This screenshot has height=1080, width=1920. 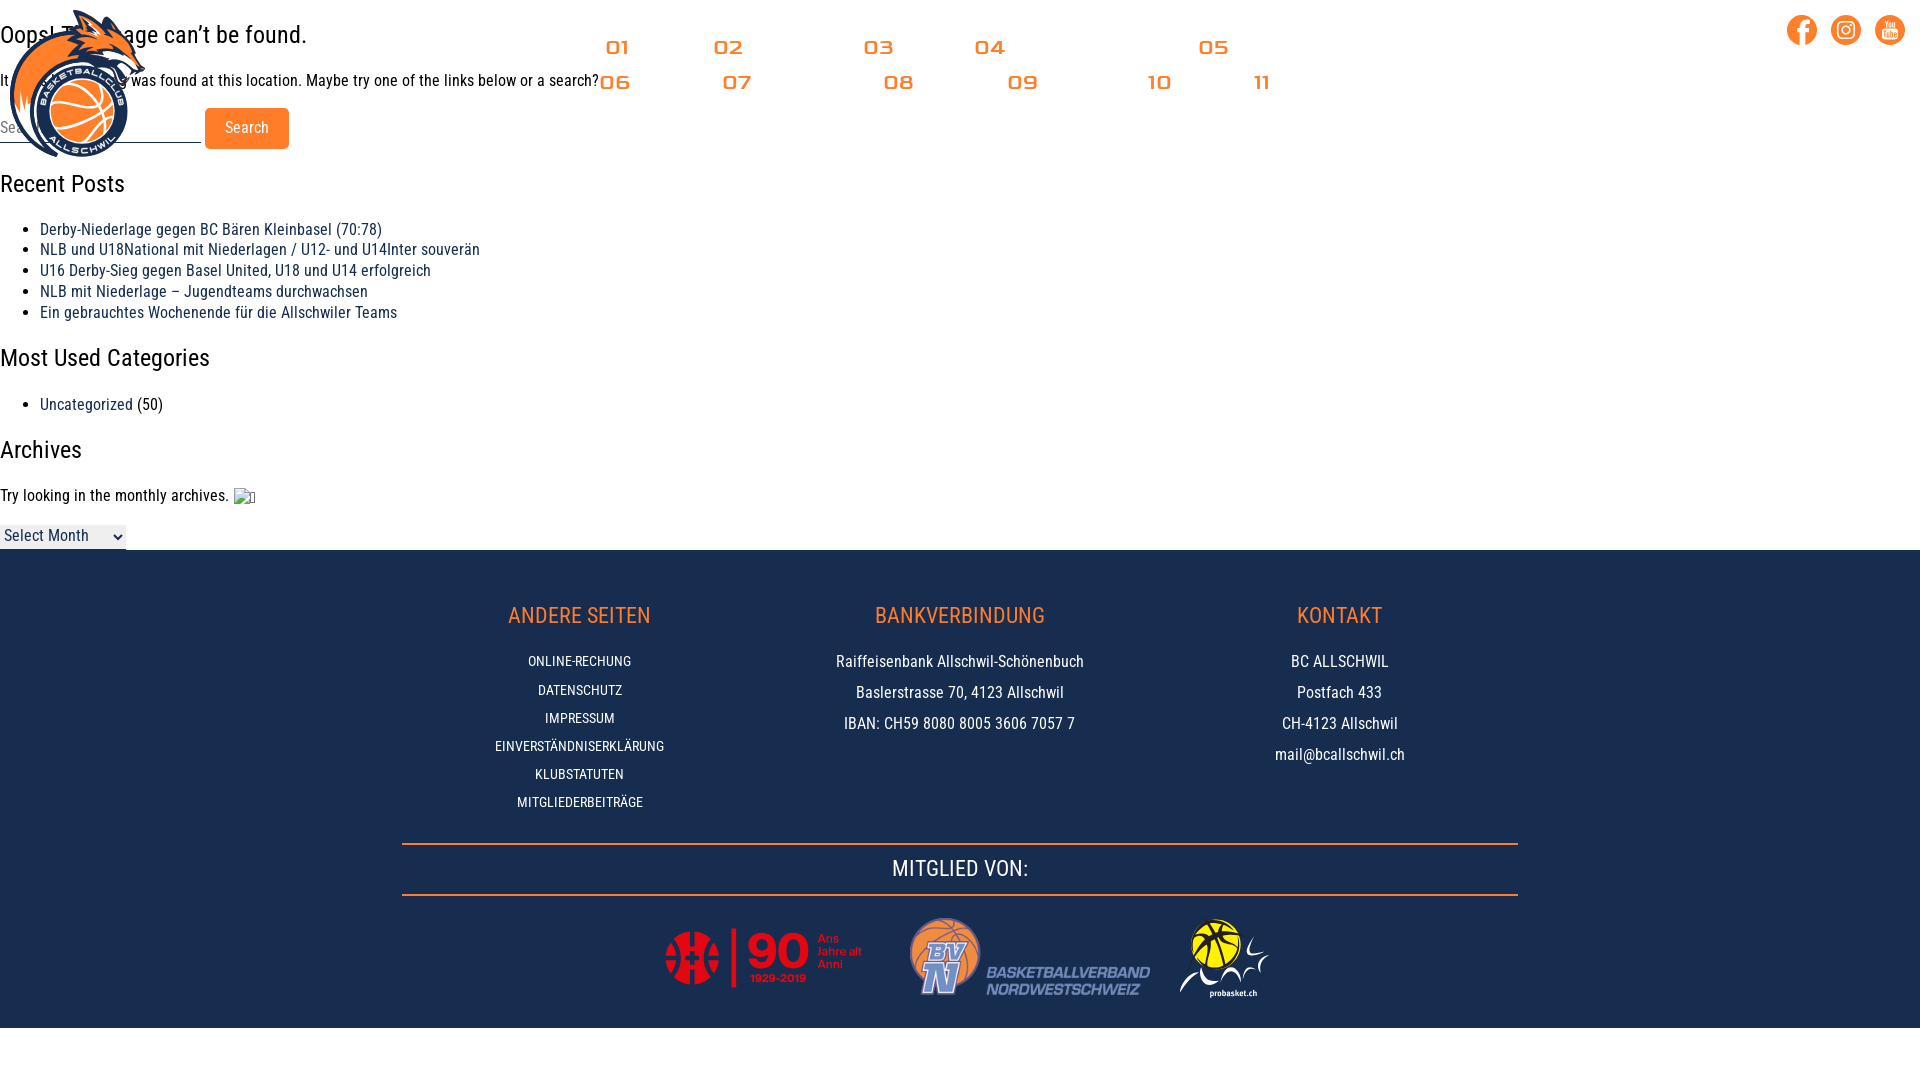 I want to click on U16 Derby-Sieg gegen Basel United, U18 und U14 erfolgreich, so click(x=236, y=270).